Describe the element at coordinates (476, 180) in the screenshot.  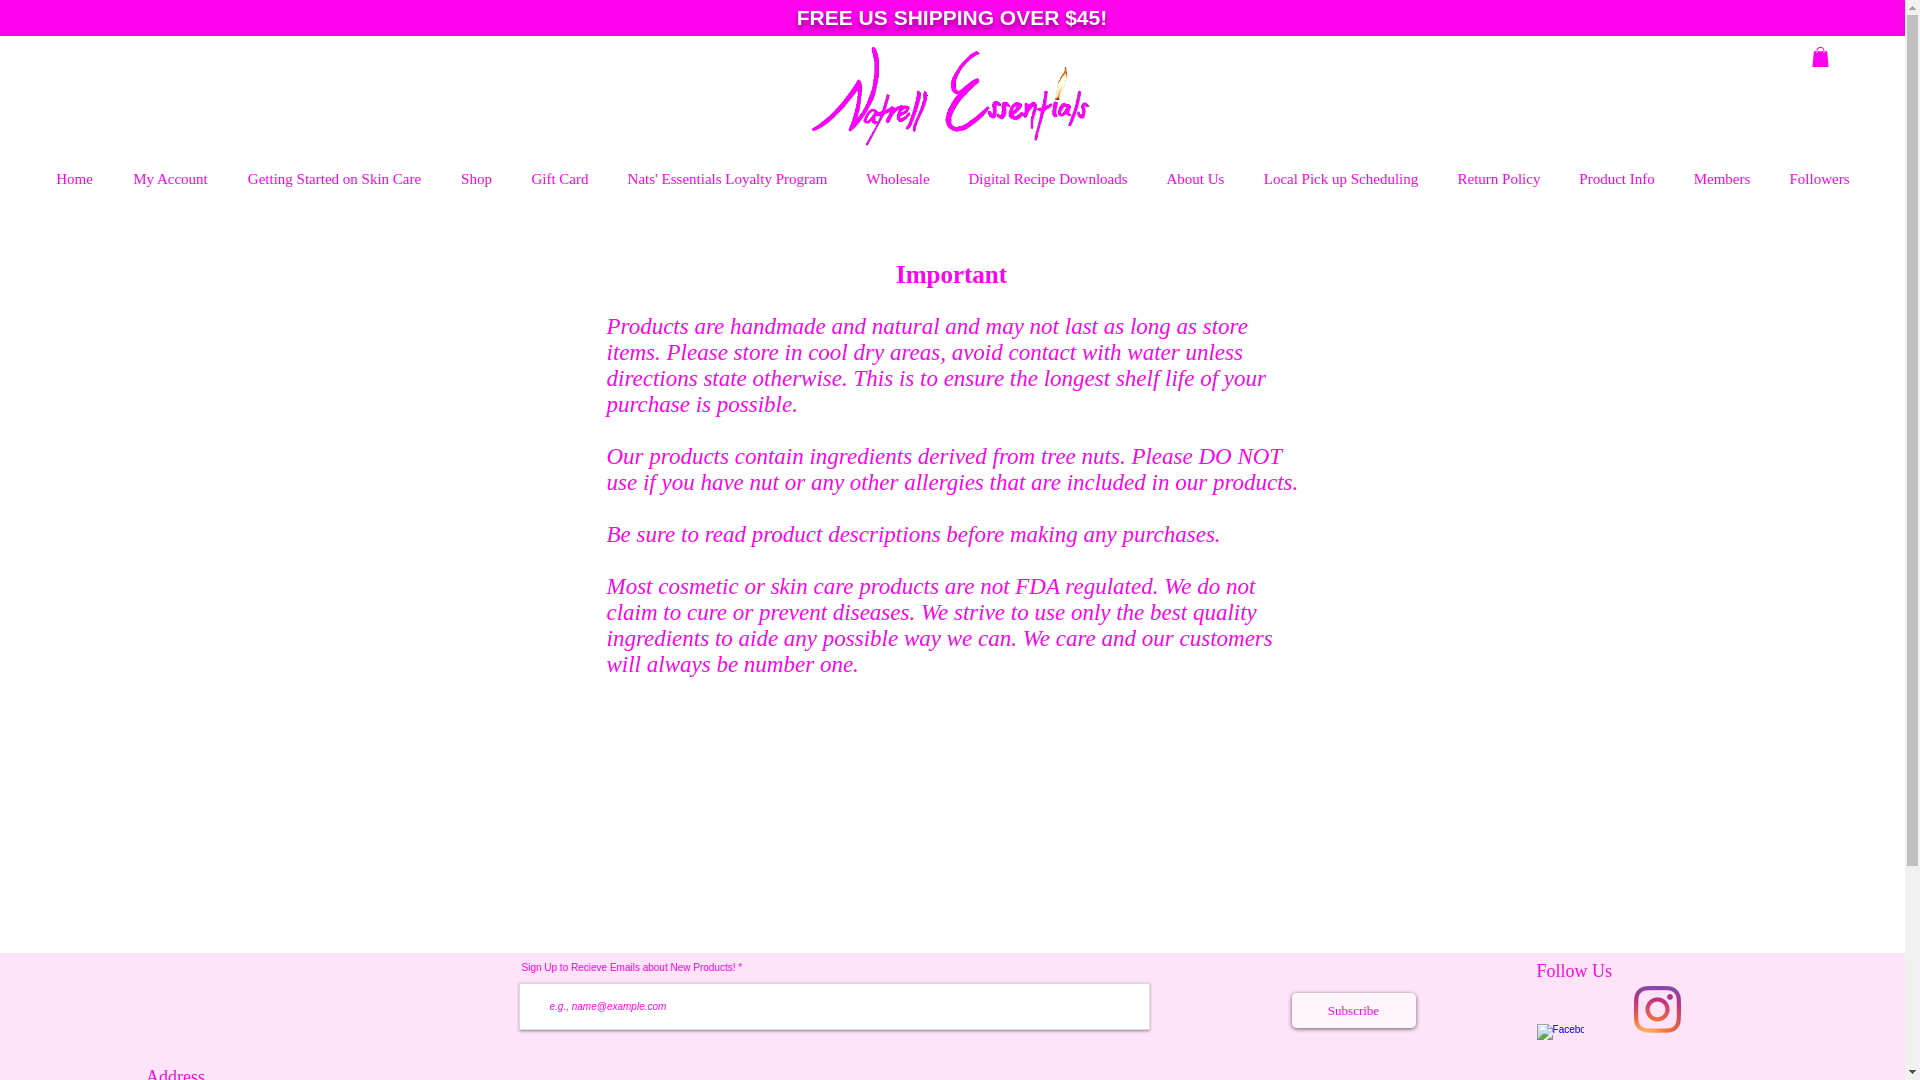
I see `Shop` at that location.